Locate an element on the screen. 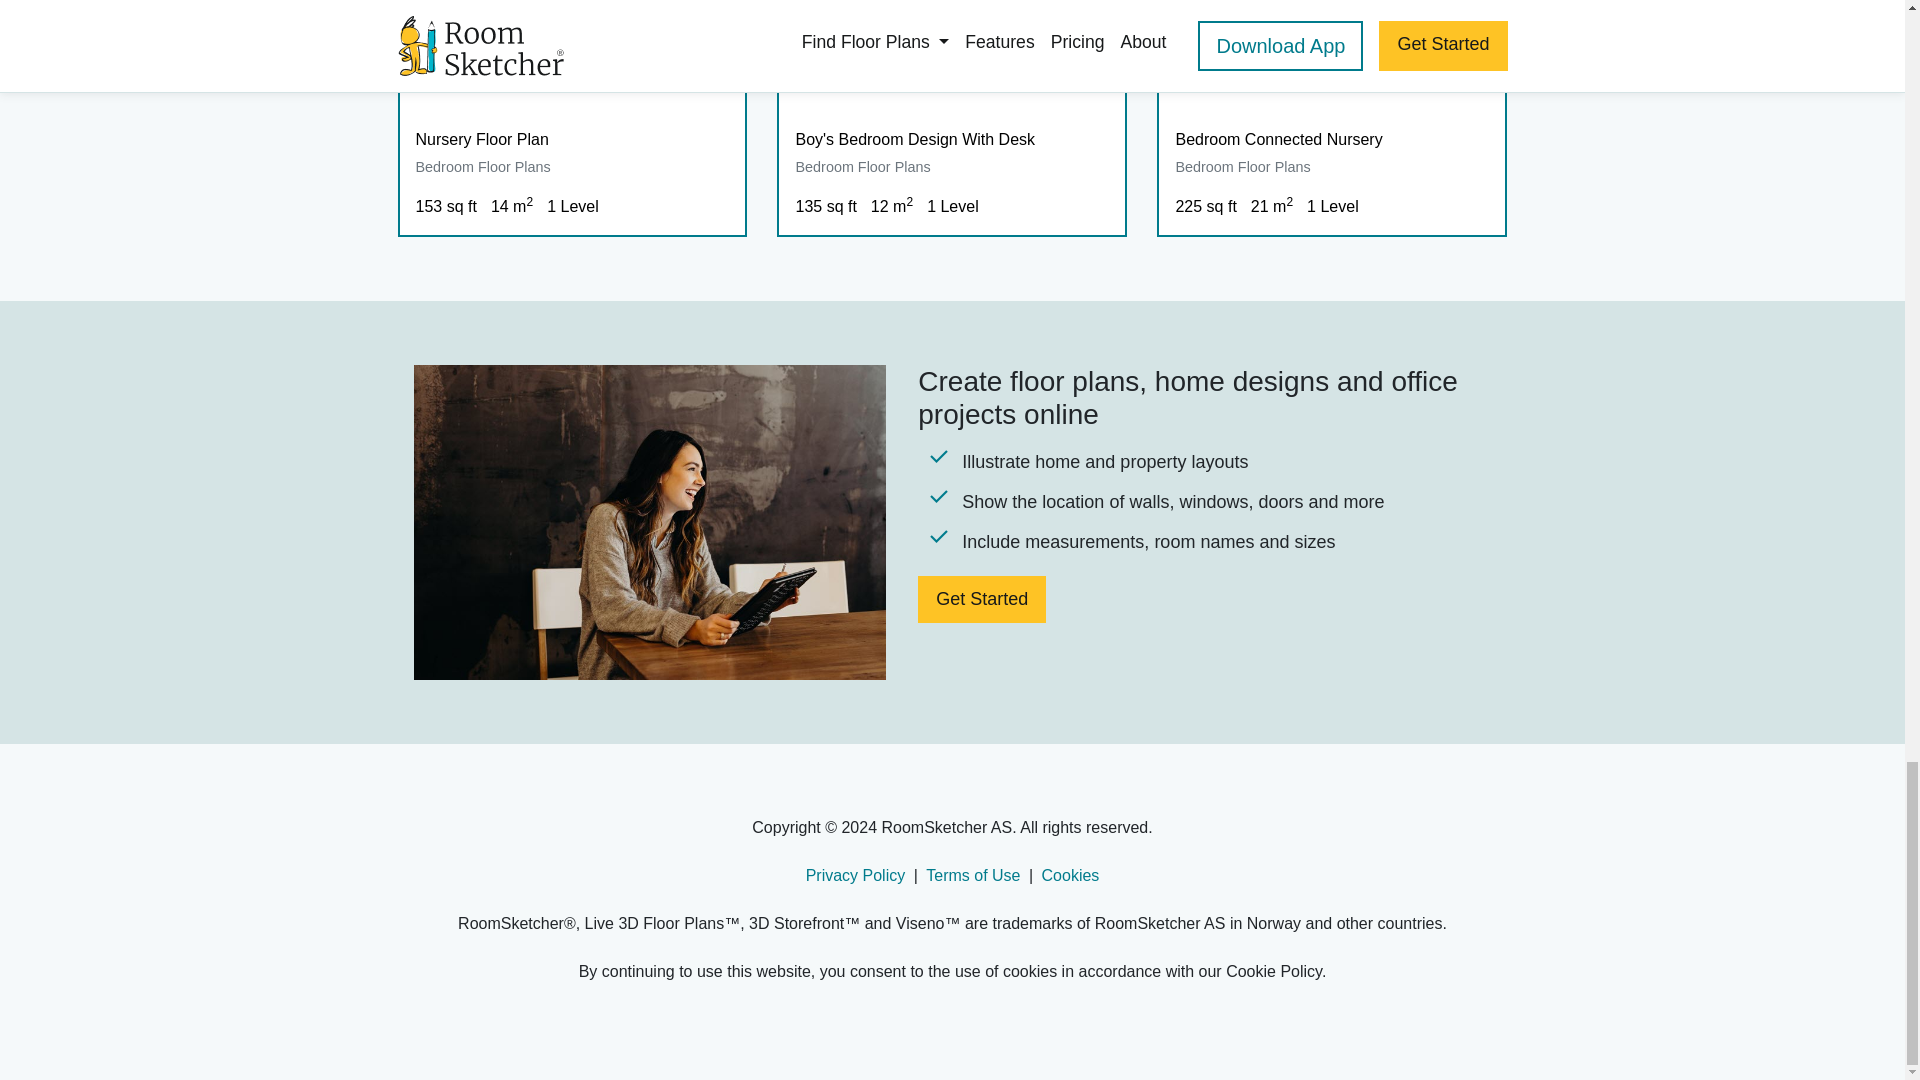 The width and height of the screenshot is (1920, 1080). Terms of Use is located at coordinates (972, 874).